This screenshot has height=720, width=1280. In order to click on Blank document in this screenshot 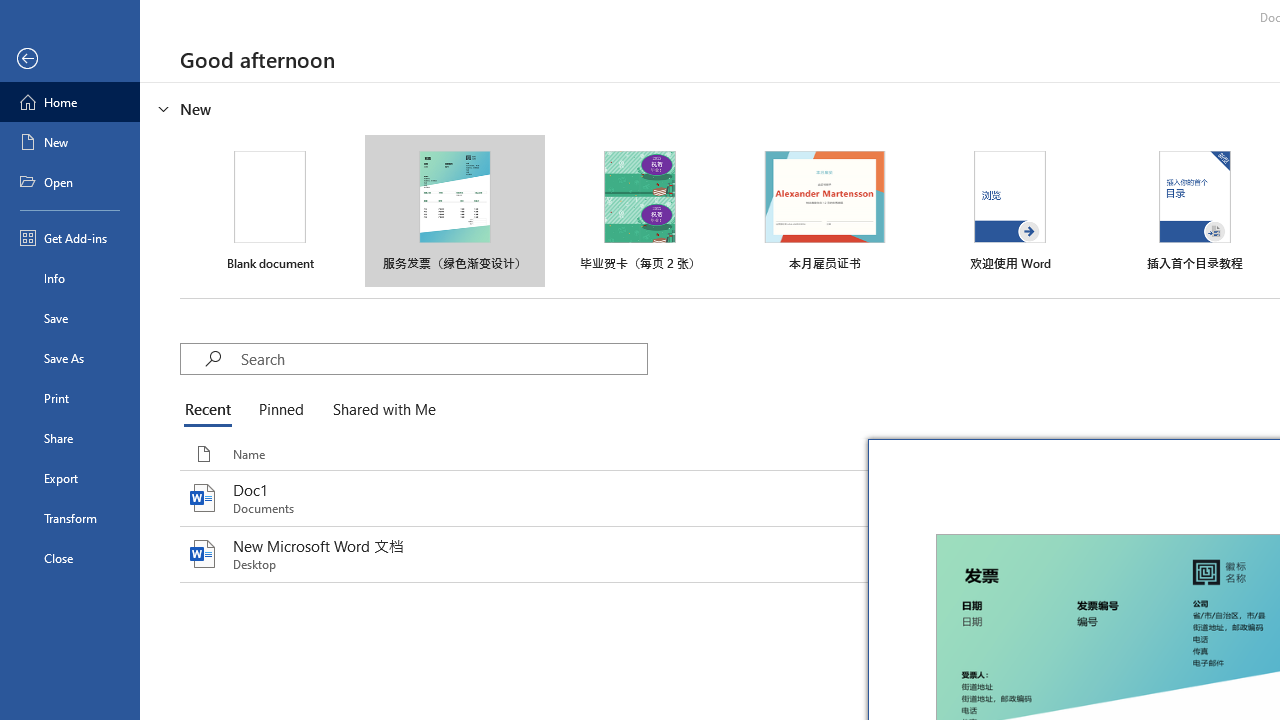, I will do `click(270, 211)`.